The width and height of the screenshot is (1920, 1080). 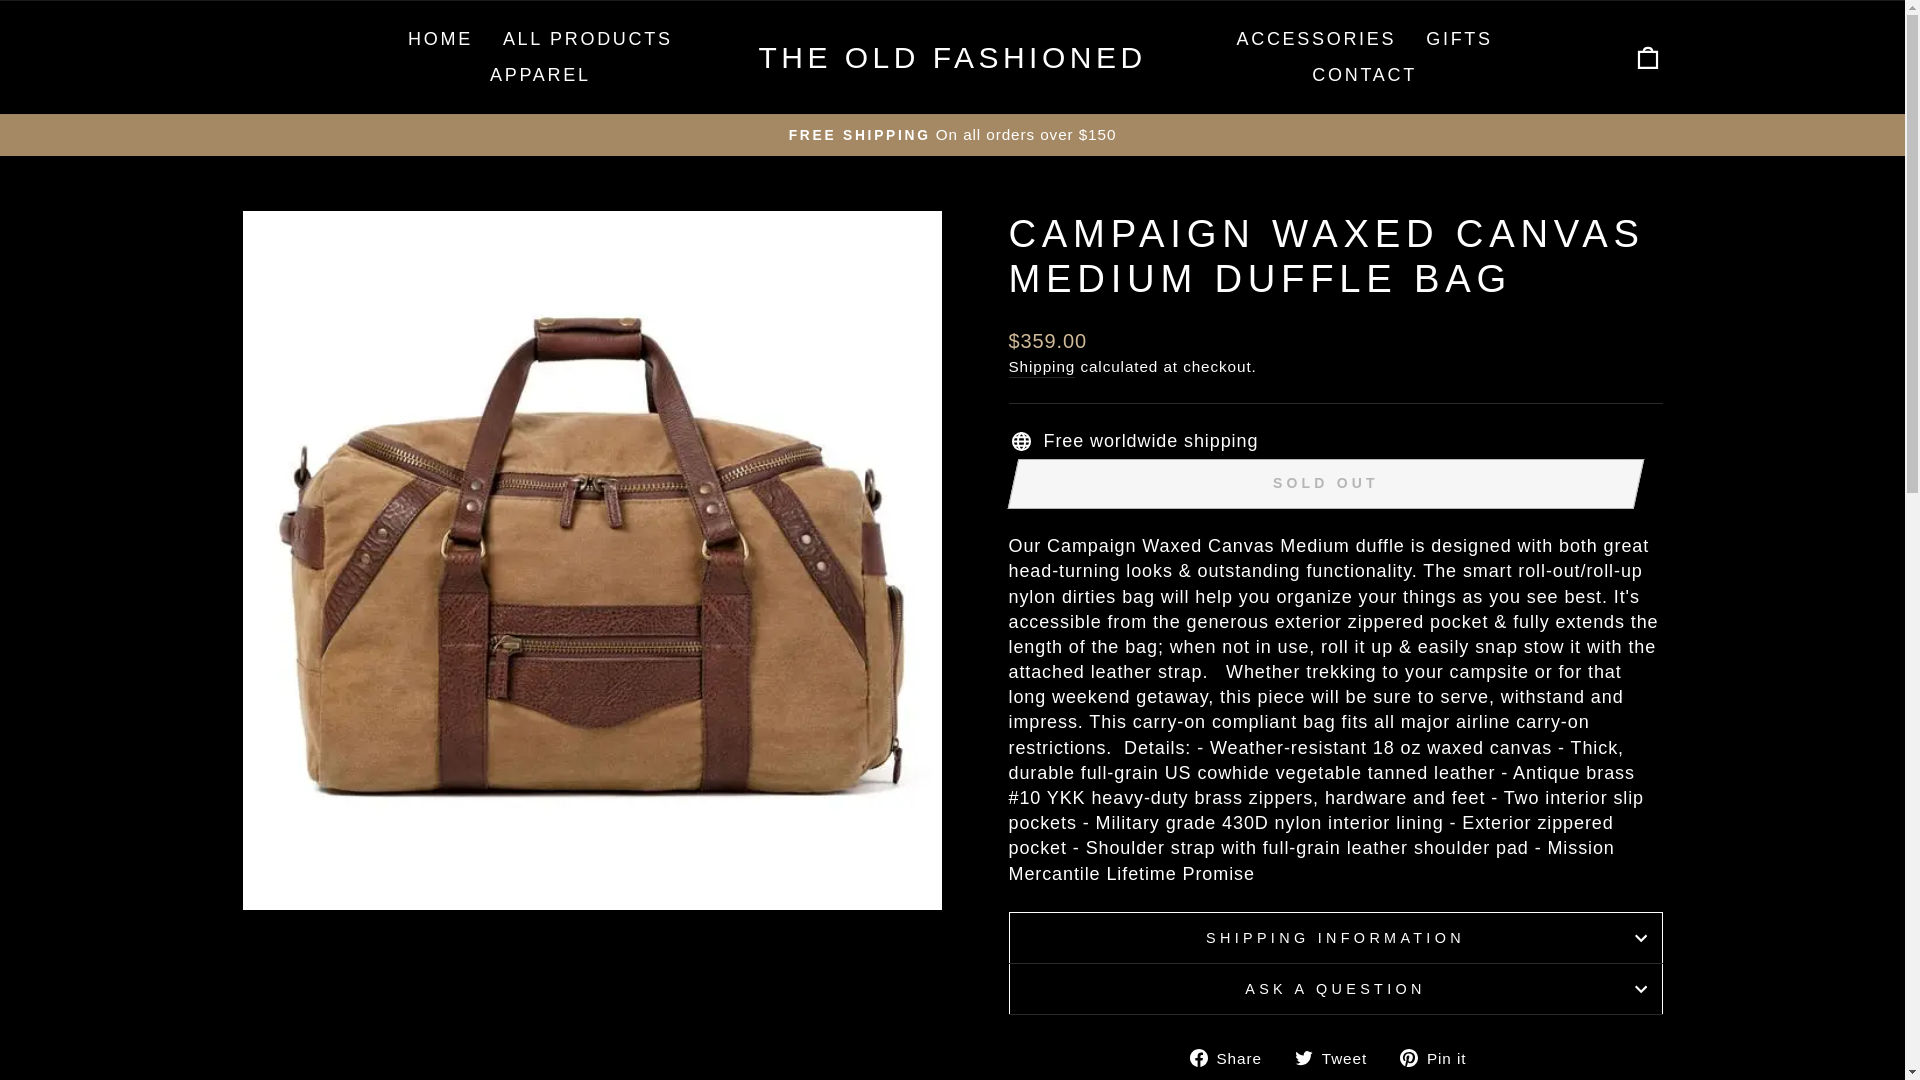 What do you see at coordinates (1335, 989) in the screenshot?
I see `ICON-BAG-MINIMAL` at bounding box center [1335, 989].